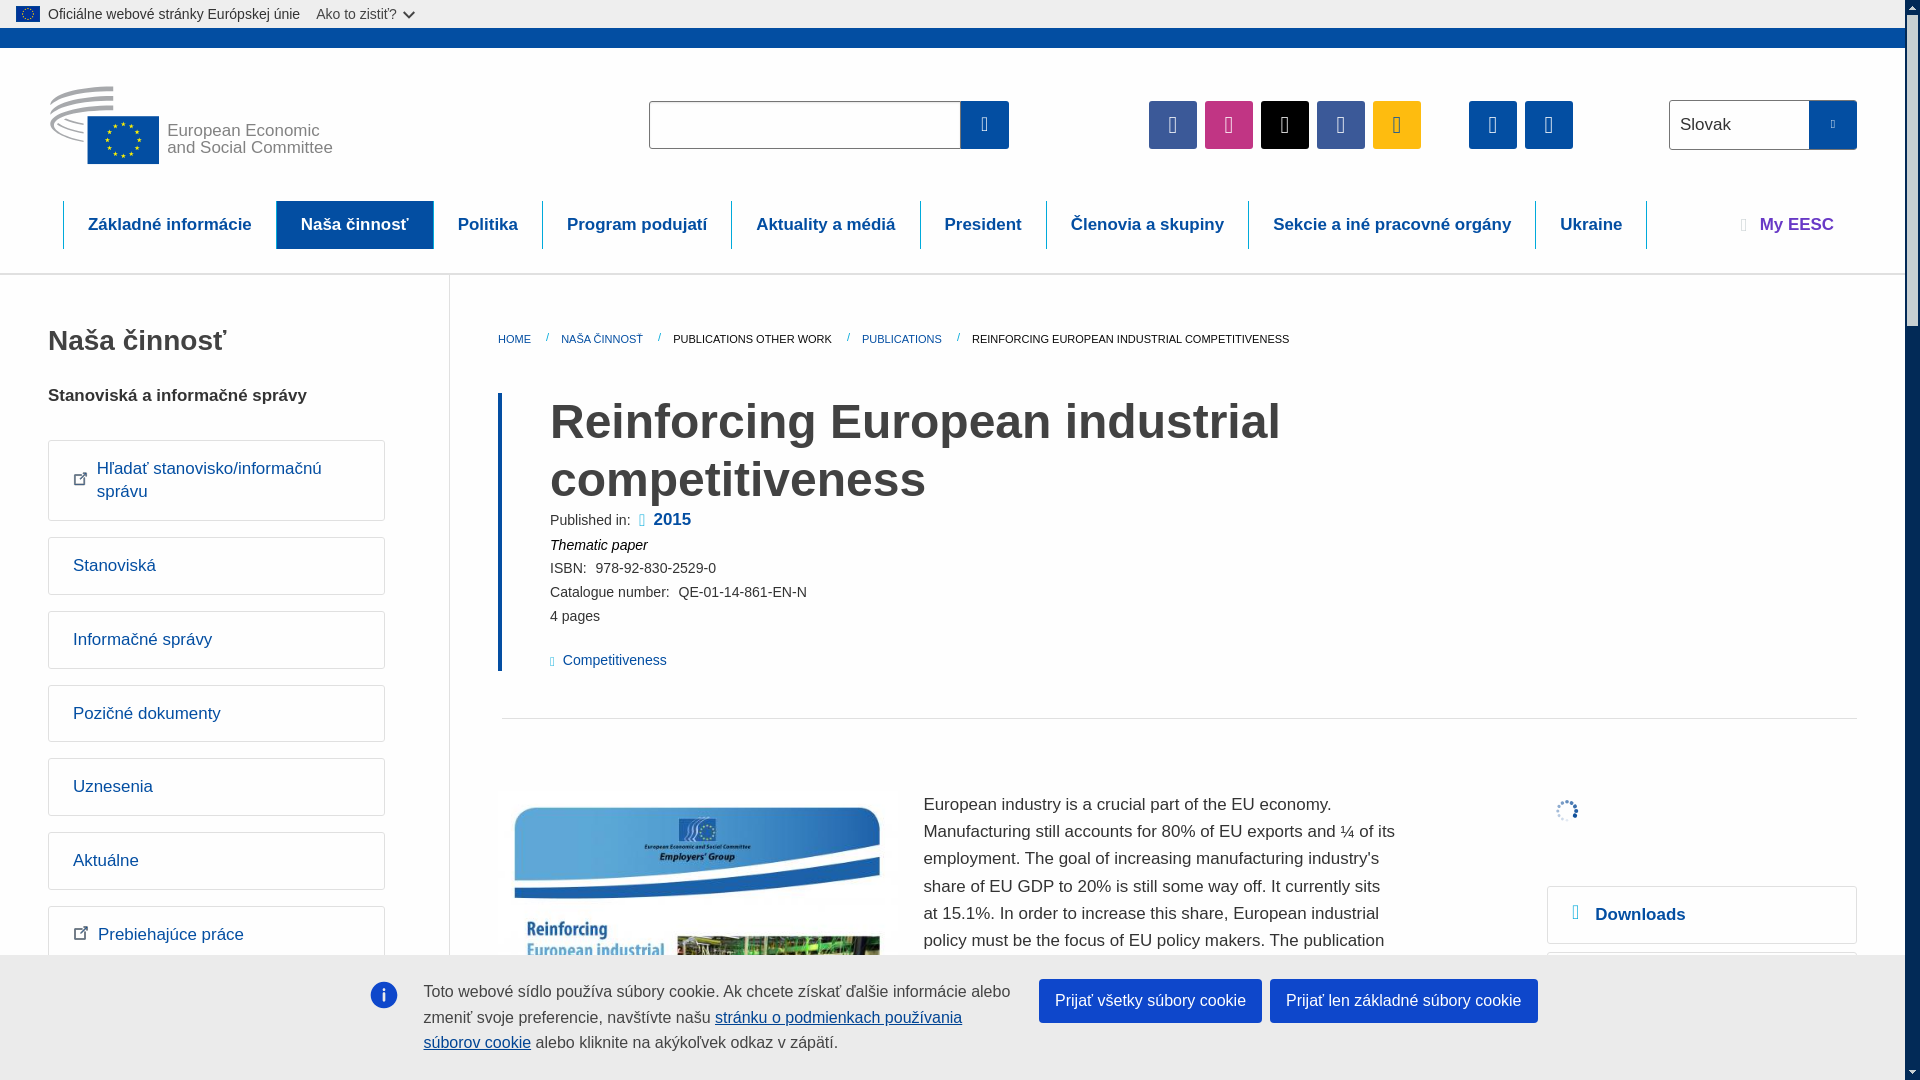  What do you see at coordinates (985, 124) in the screenshot?
I see `Search EESC Website` at bounding box center [985, 124].